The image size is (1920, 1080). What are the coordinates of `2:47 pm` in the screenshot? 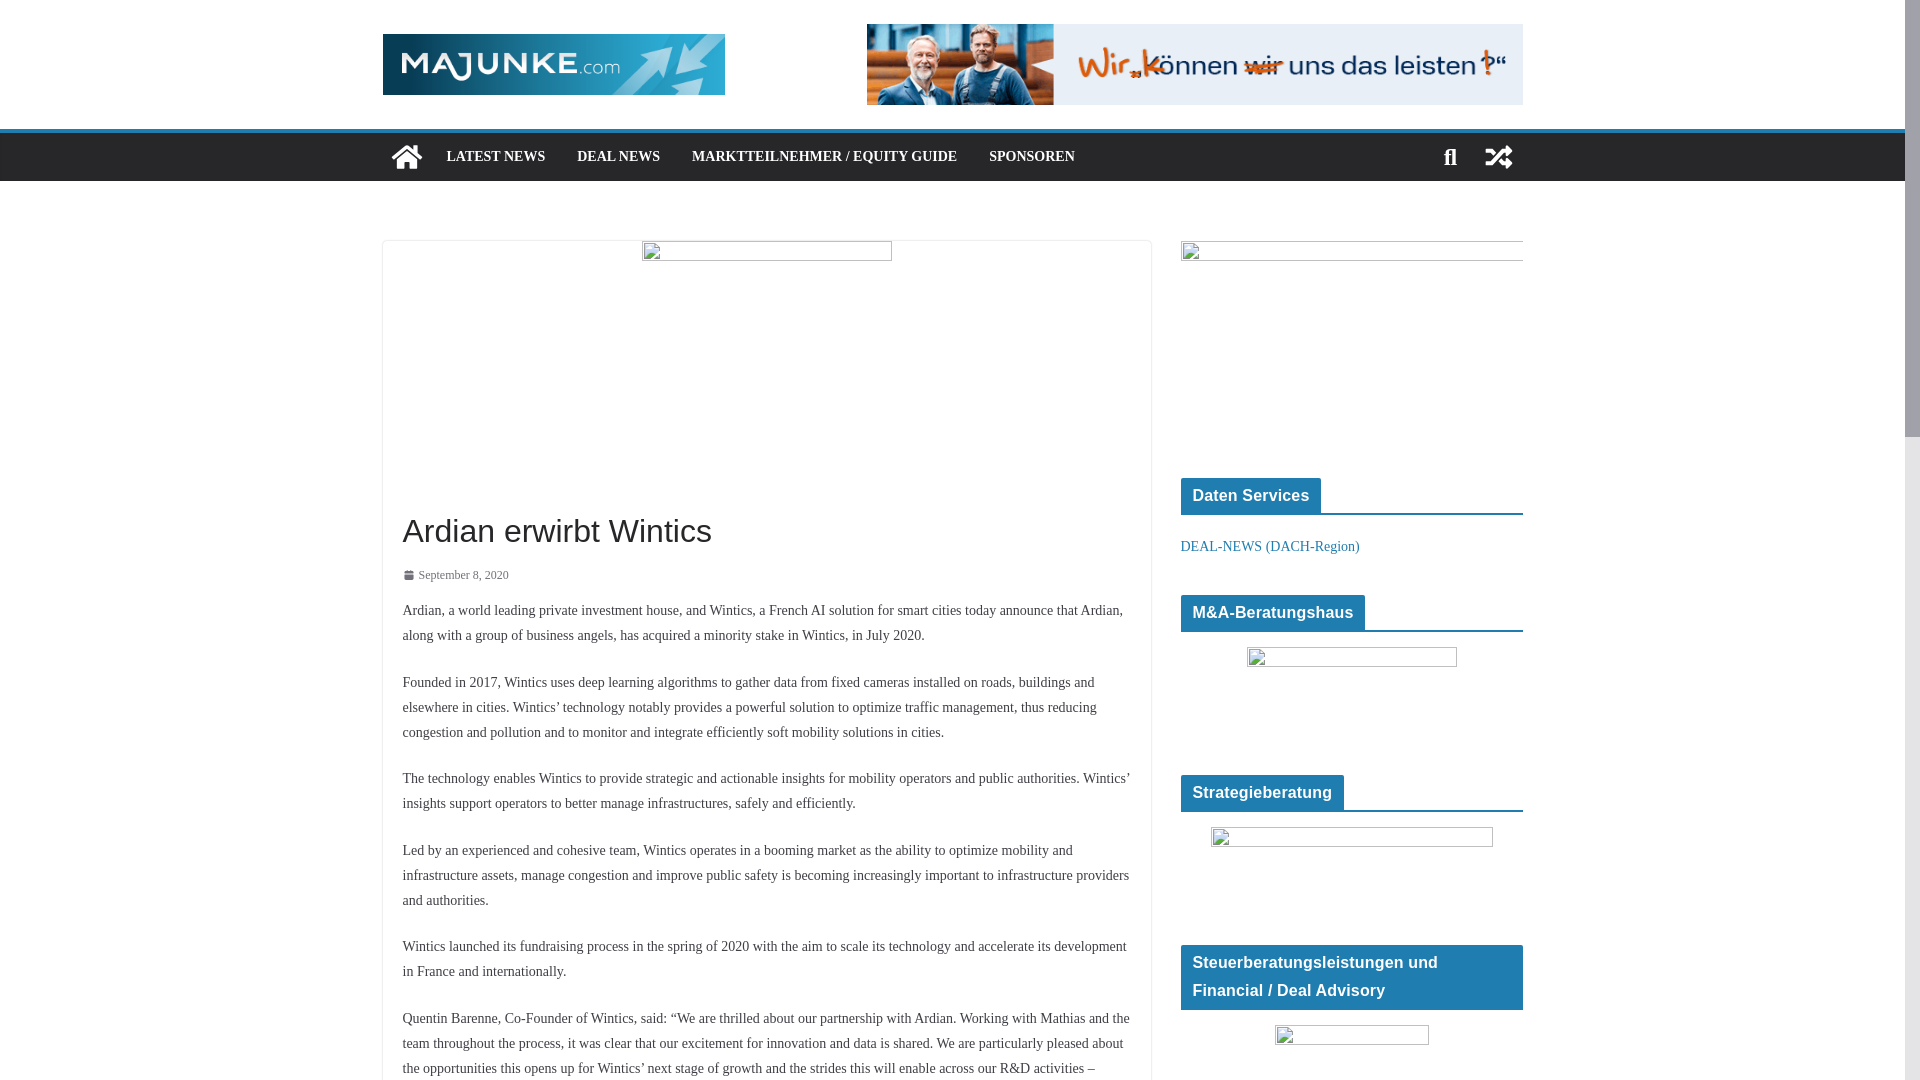 It's located at (454, 576).